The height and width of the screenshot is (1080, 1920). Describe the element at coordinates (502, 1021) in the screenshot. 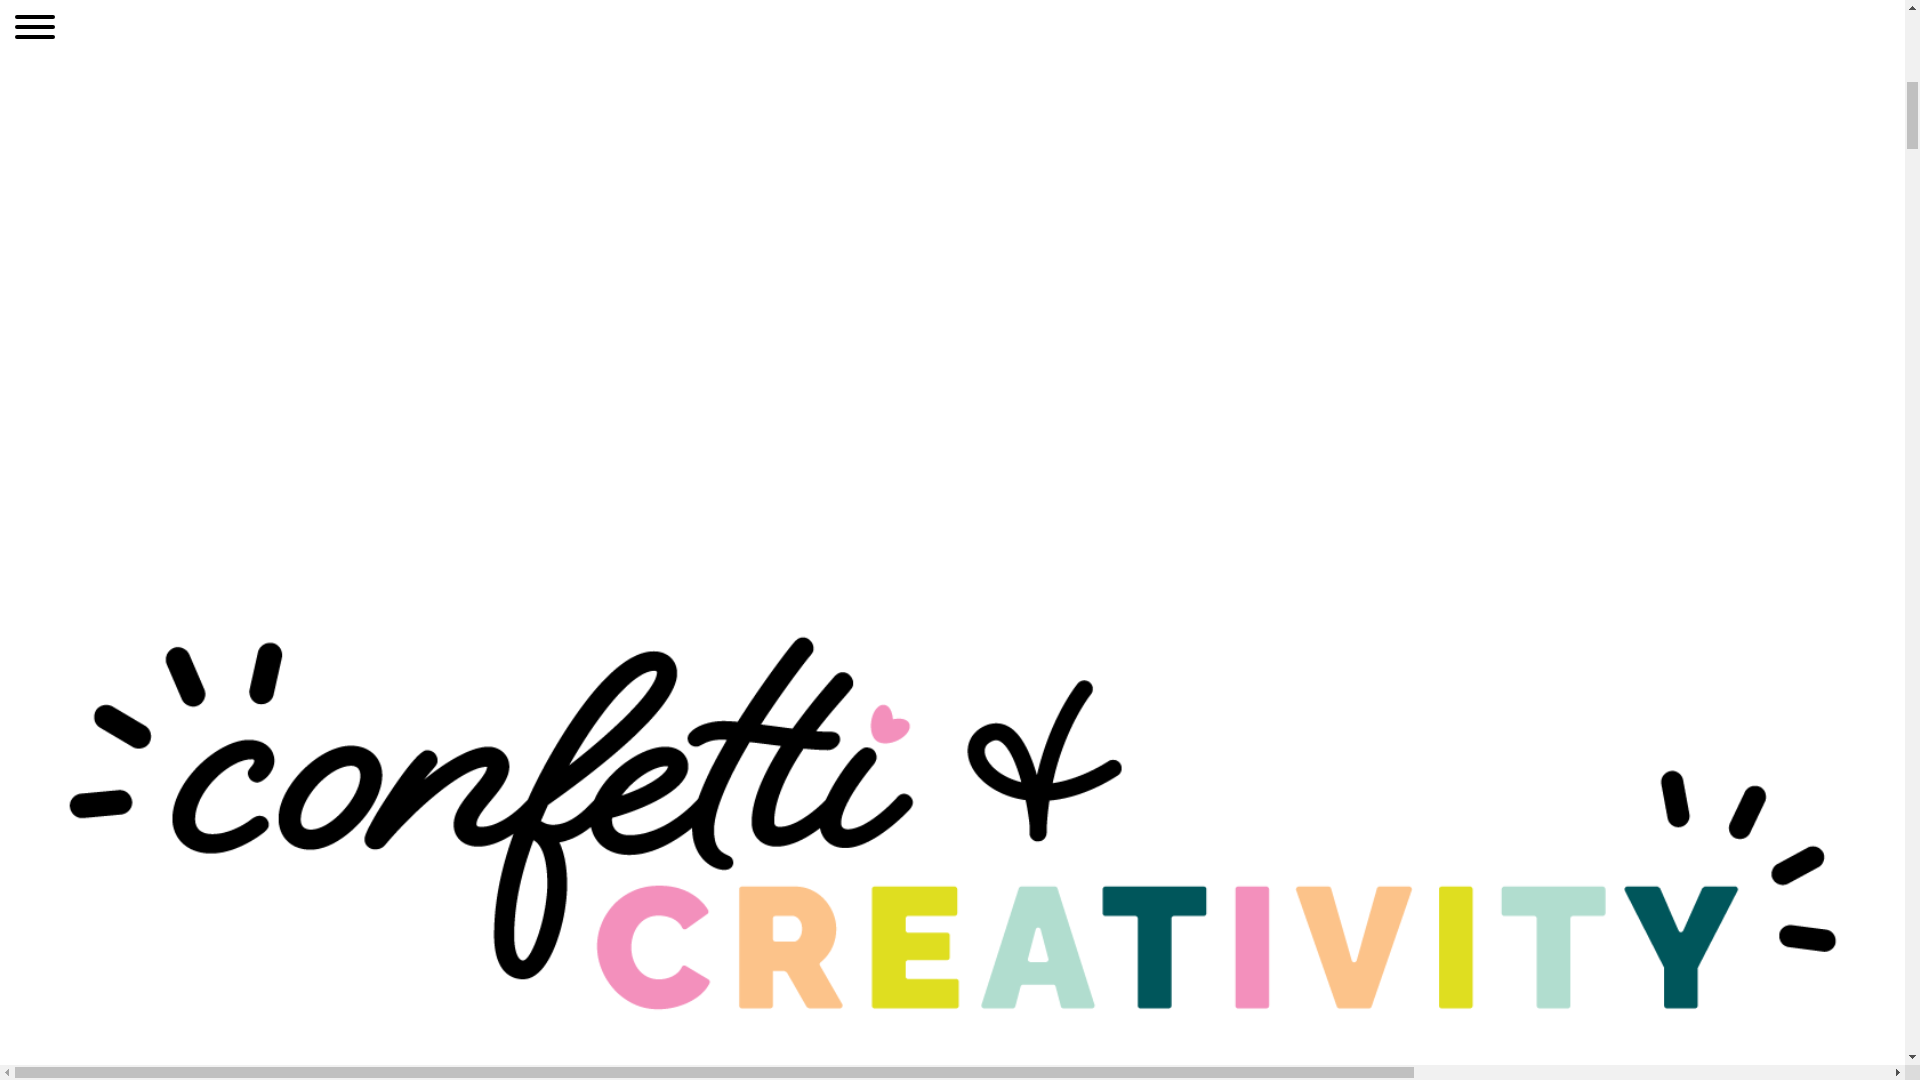

I see `Freebies` at that location.